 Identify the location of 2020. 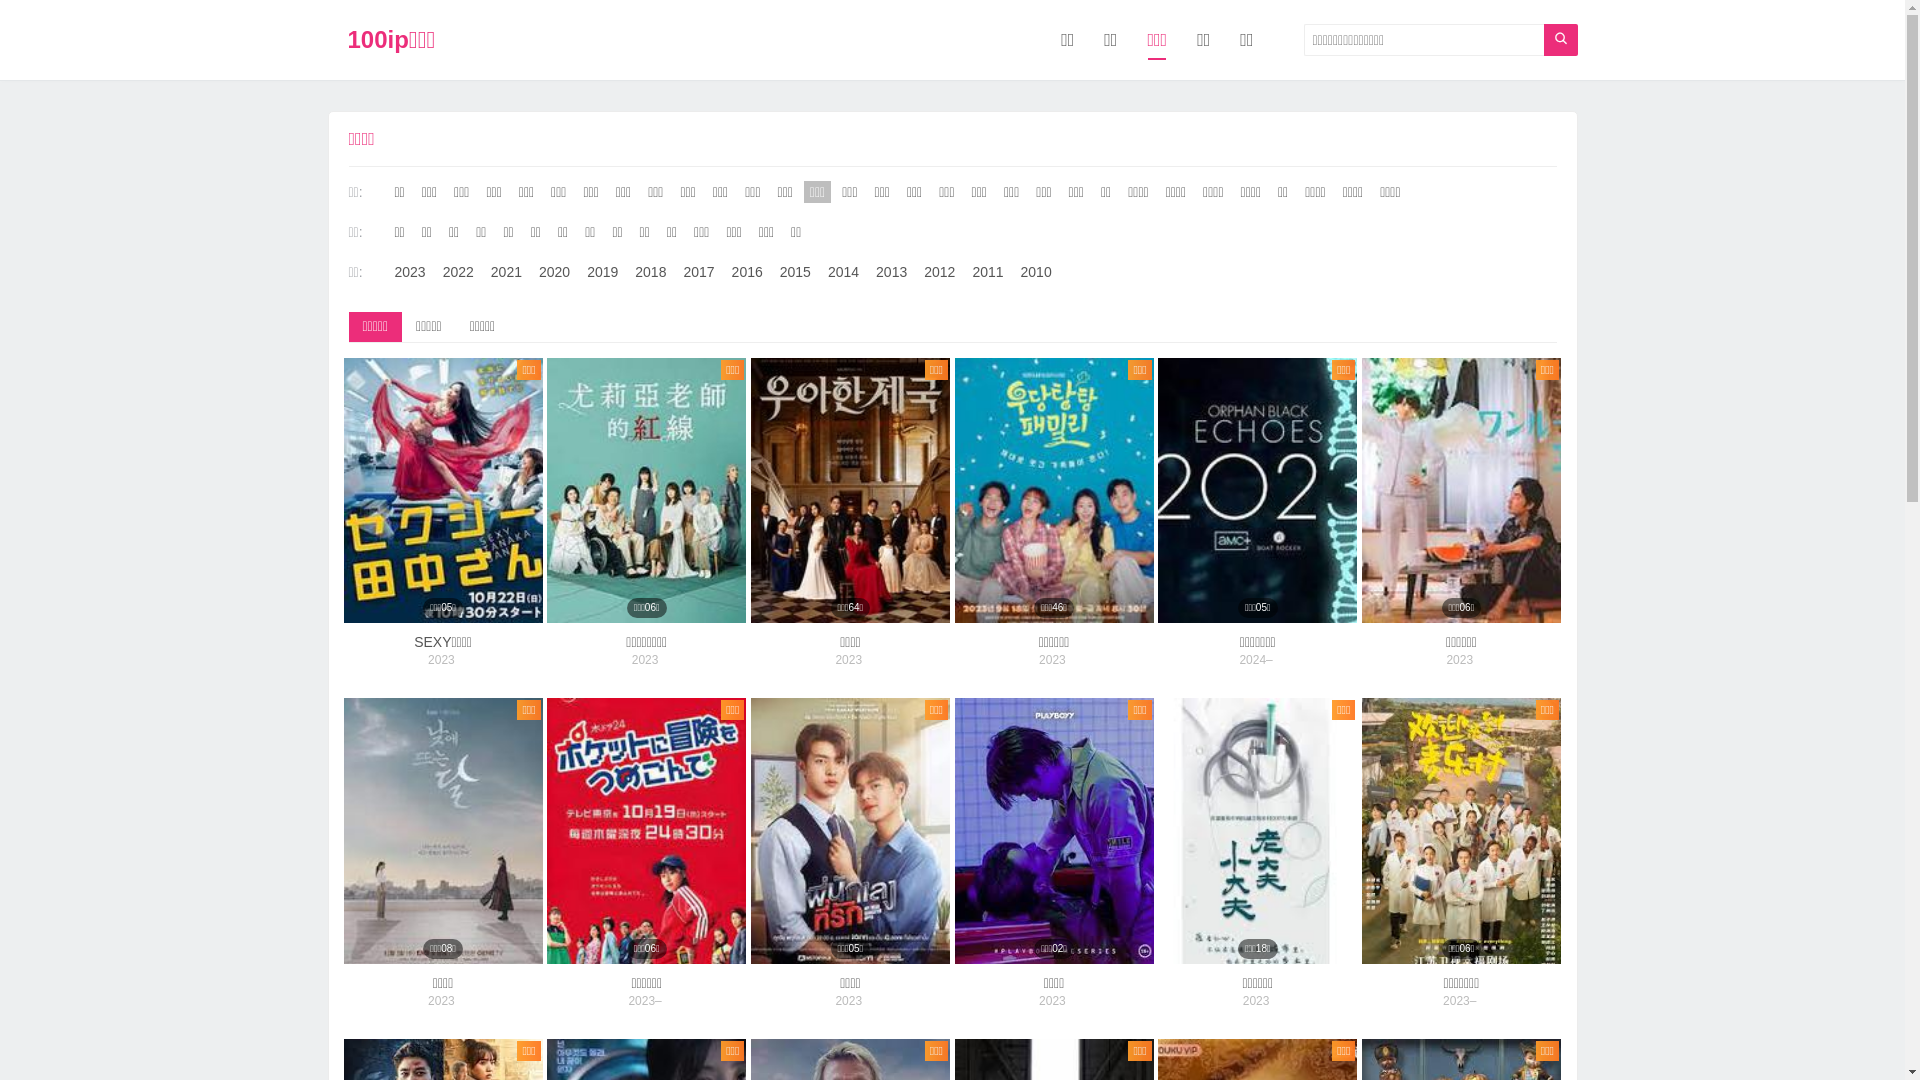
(554, 272).